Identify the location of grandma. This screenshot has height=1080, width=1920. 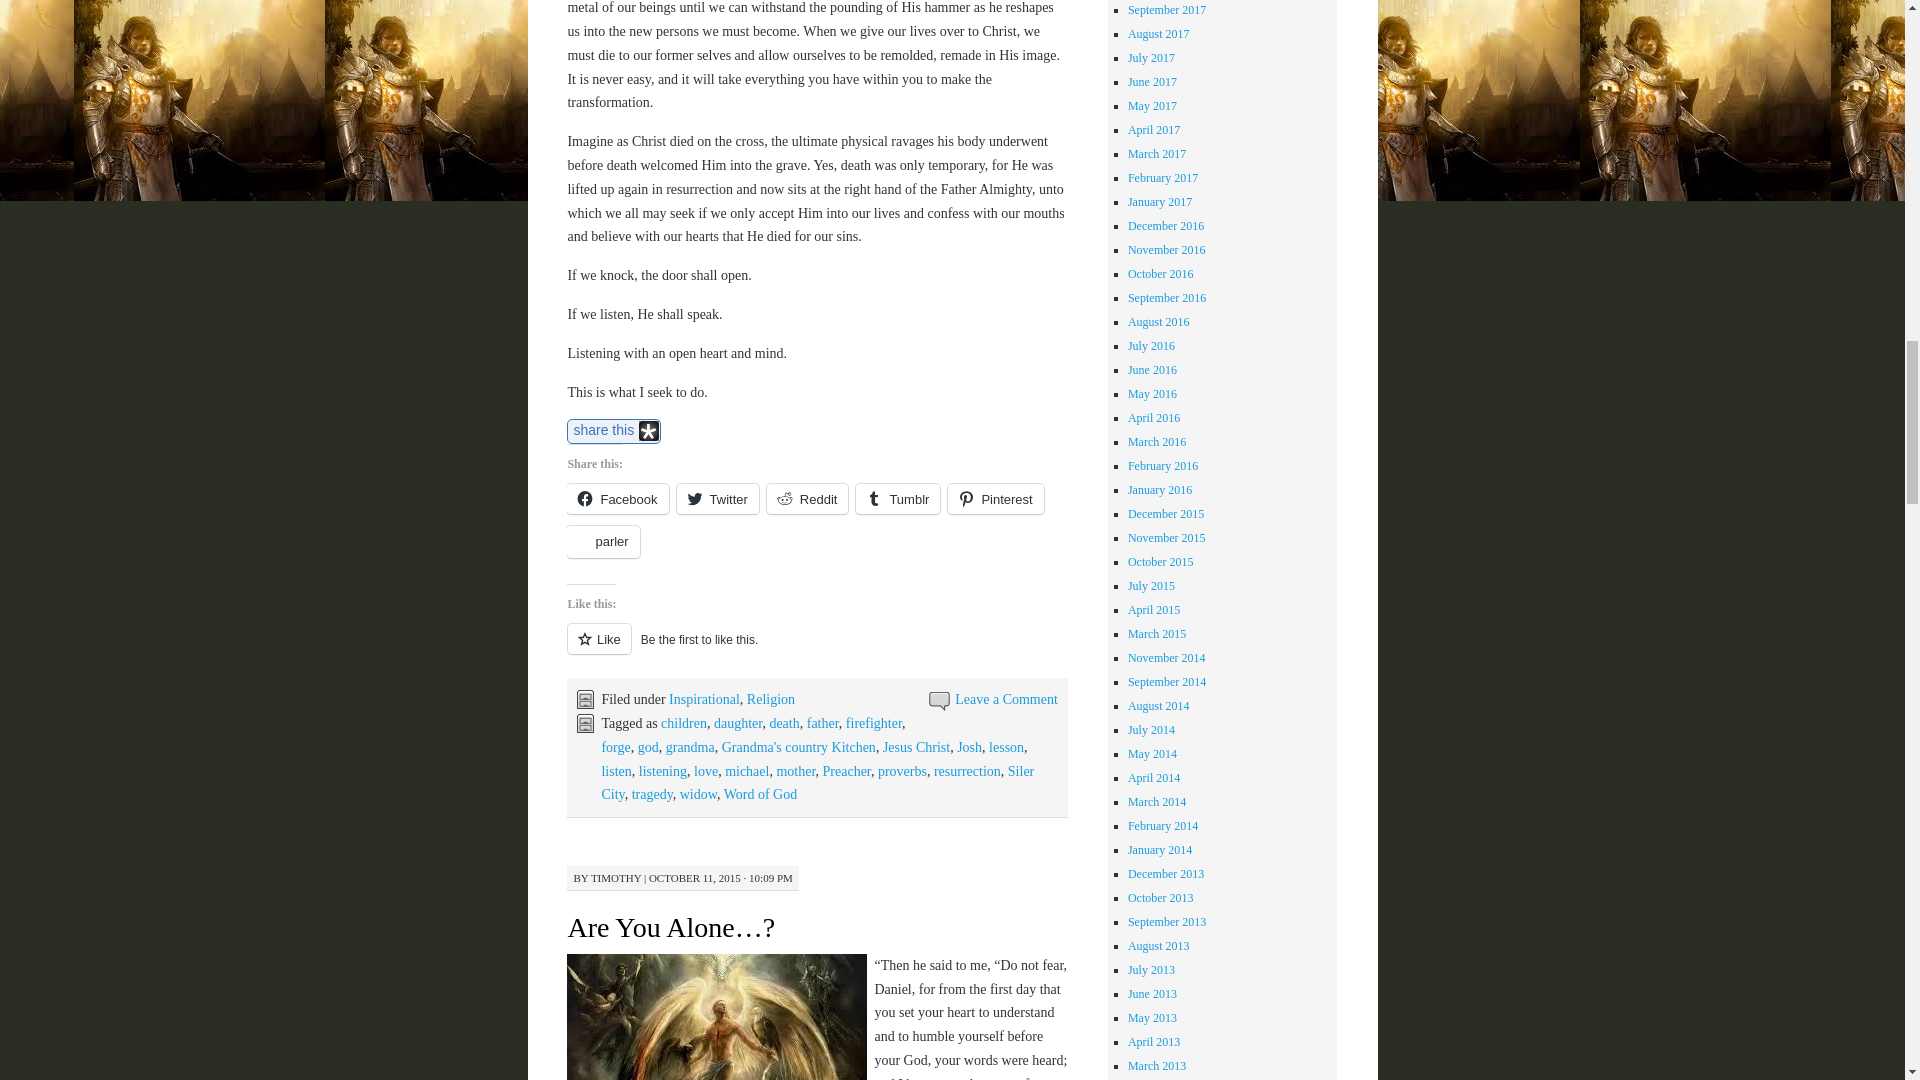
(690, 746).